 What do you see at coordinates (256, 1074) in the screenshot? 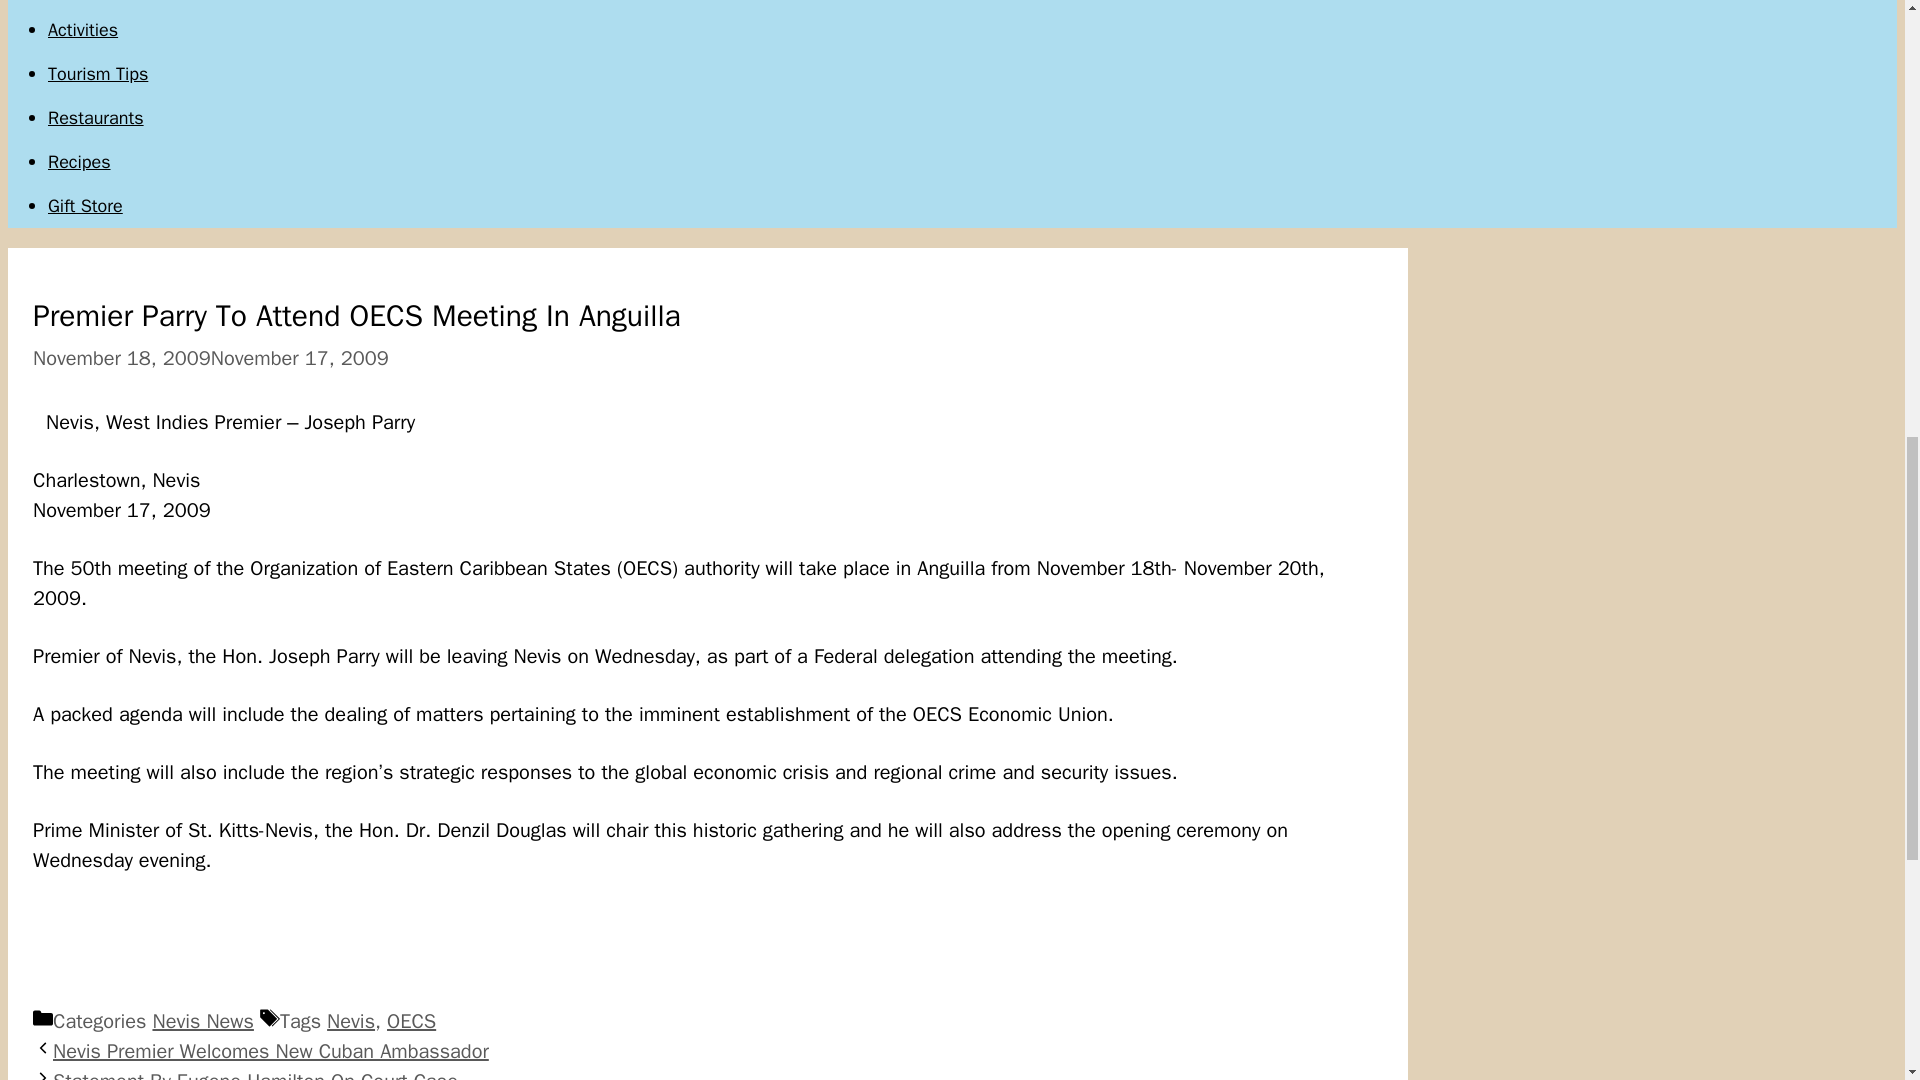
I see `Statement By Eugene Hamilton On Court Case` at bounding box center [256, 1074].